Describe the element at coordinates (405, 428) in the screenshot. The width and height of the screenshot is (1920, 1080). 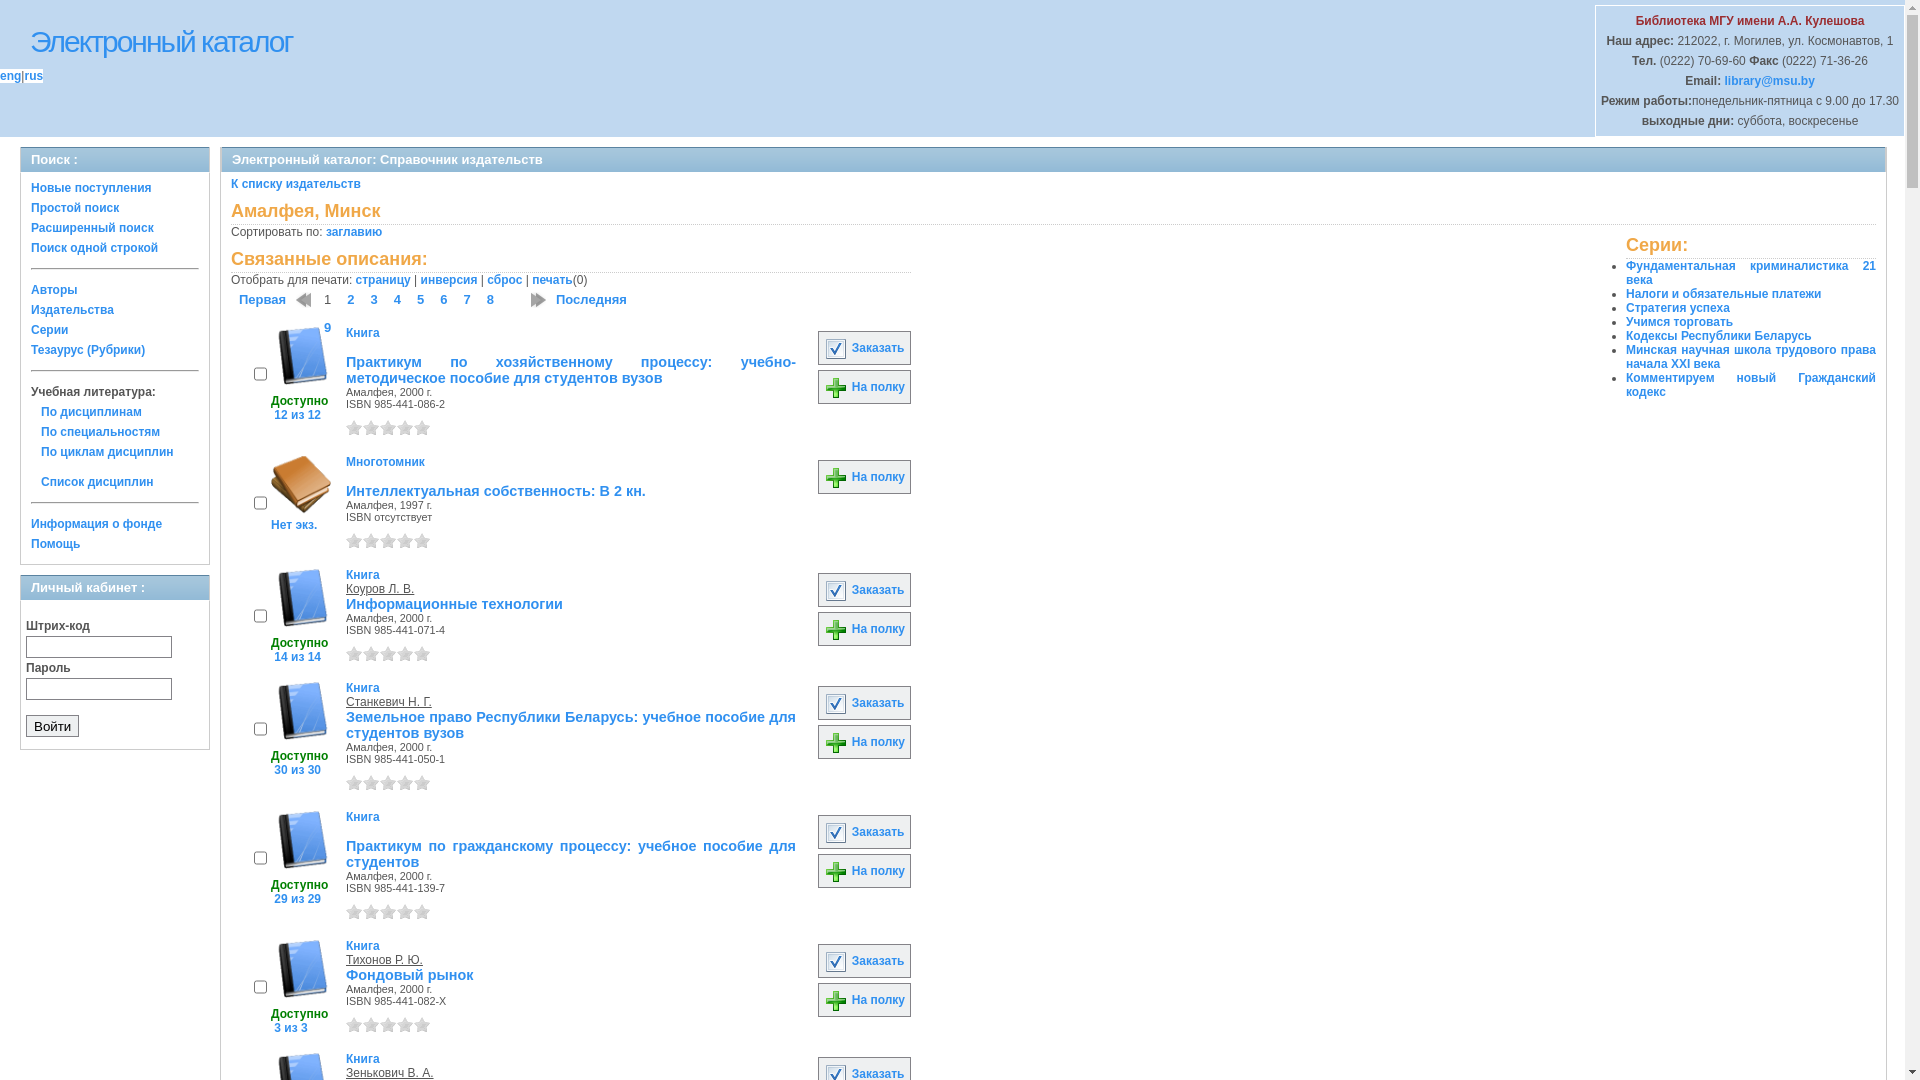
I see `4` at that location.